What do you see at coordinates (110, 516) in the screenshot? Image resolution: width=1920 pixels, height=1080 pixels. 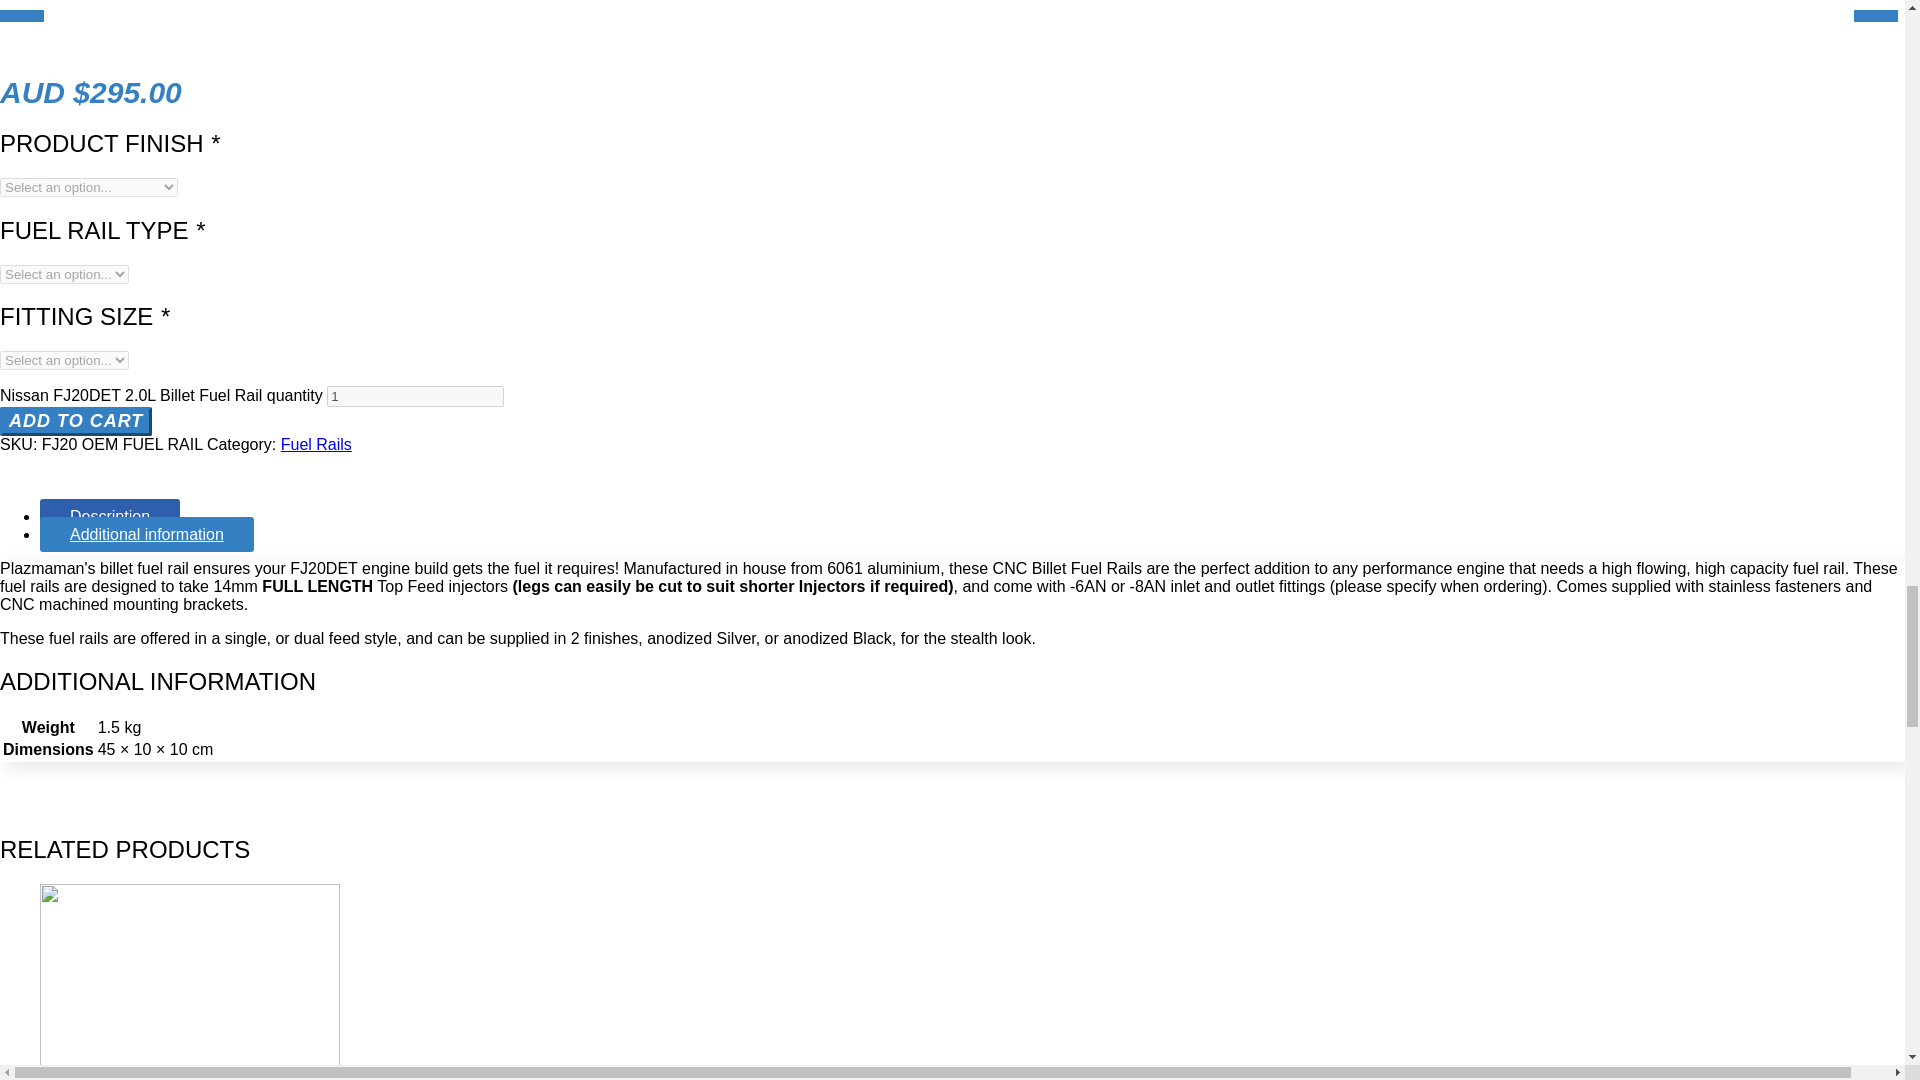 I see `Description` at bounding box center [110, 516].